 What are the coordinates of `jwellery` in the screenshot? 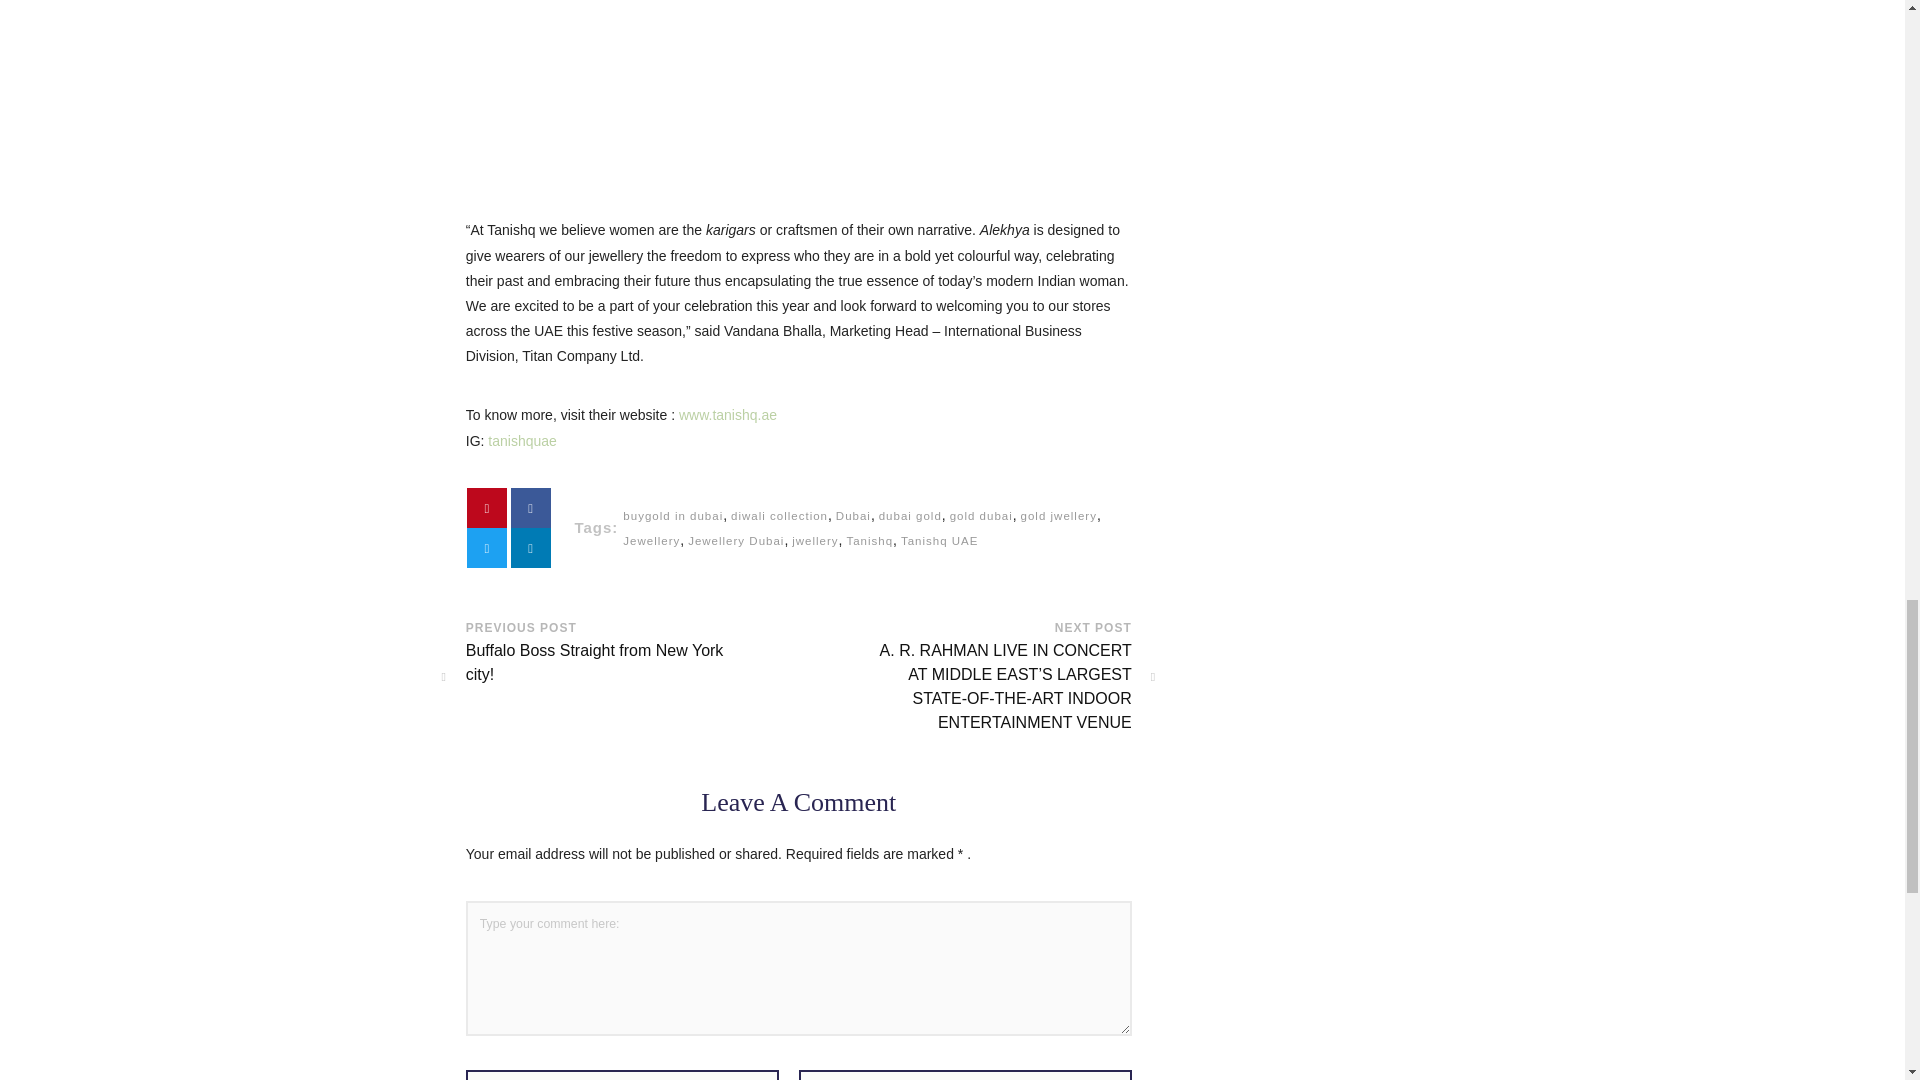 It's located at (814, 541).